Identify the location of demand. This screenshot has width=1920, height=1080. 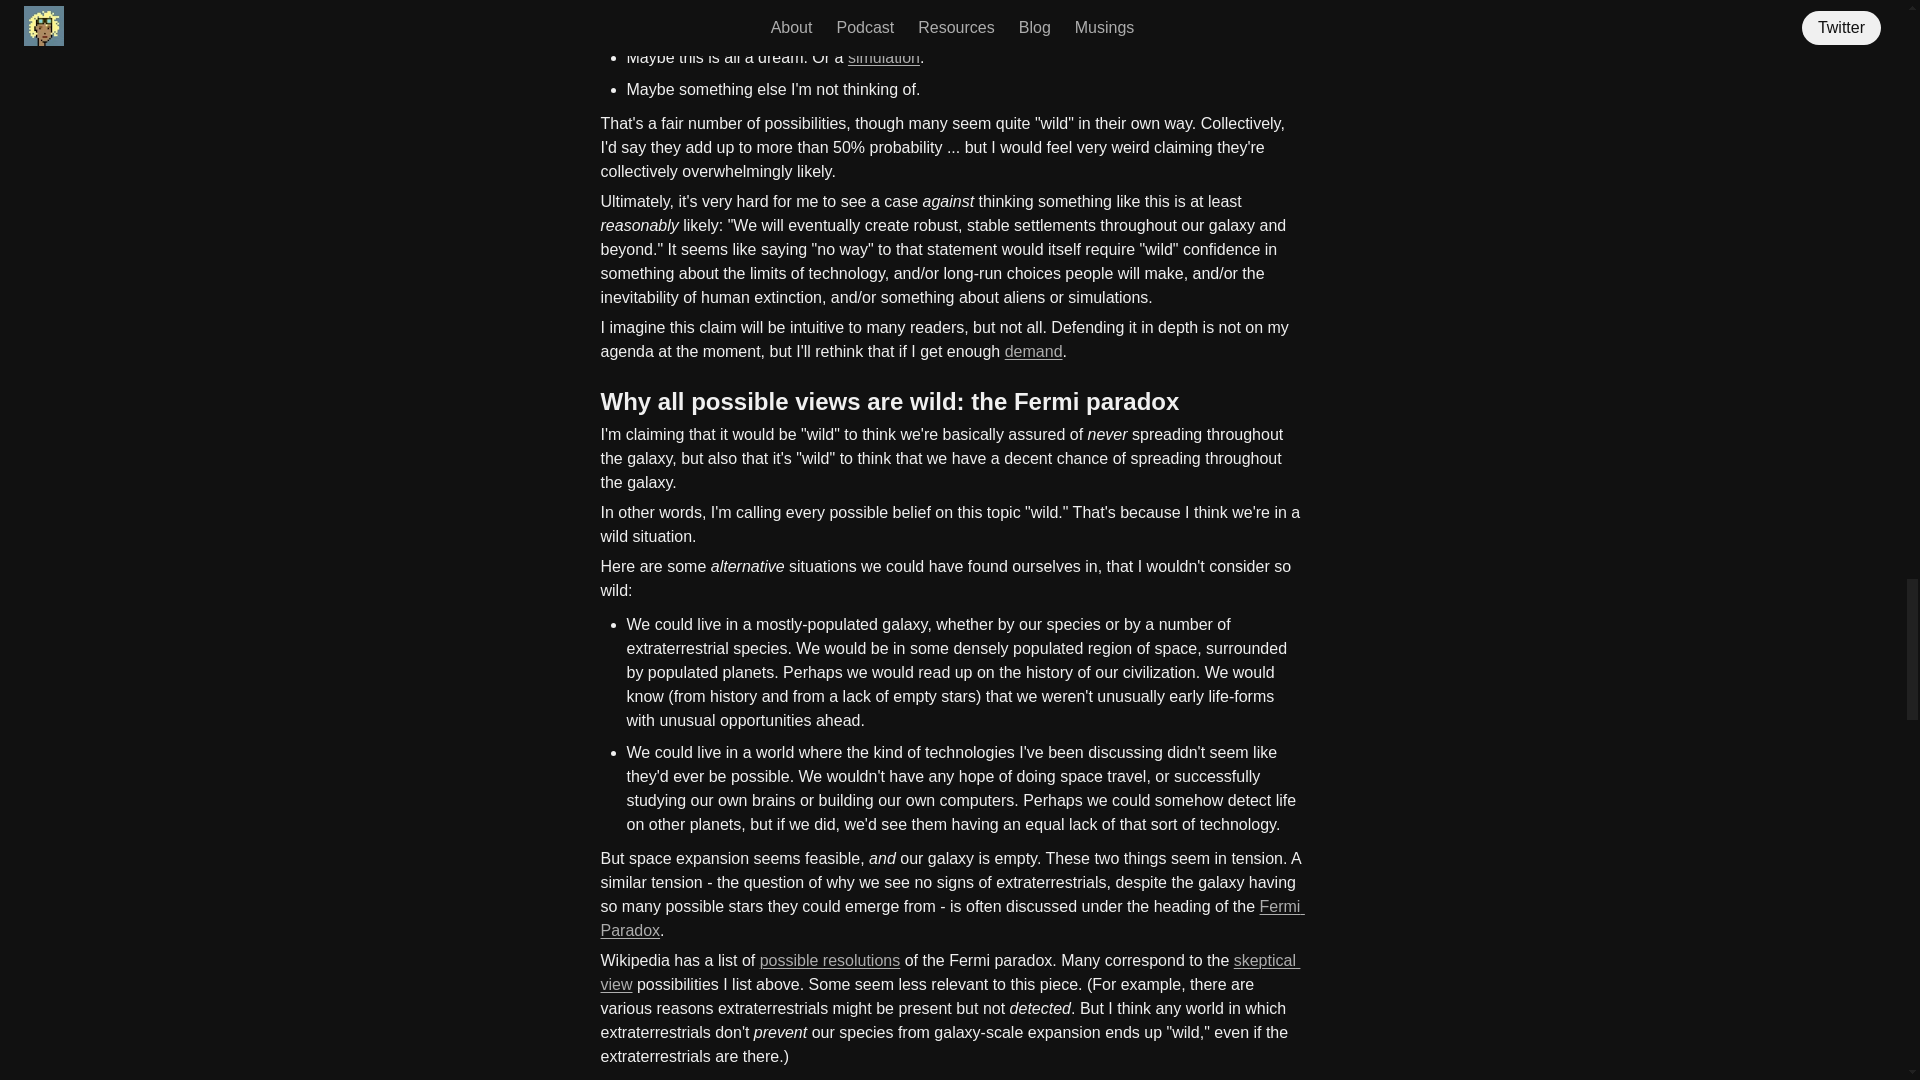
(1034, 351).